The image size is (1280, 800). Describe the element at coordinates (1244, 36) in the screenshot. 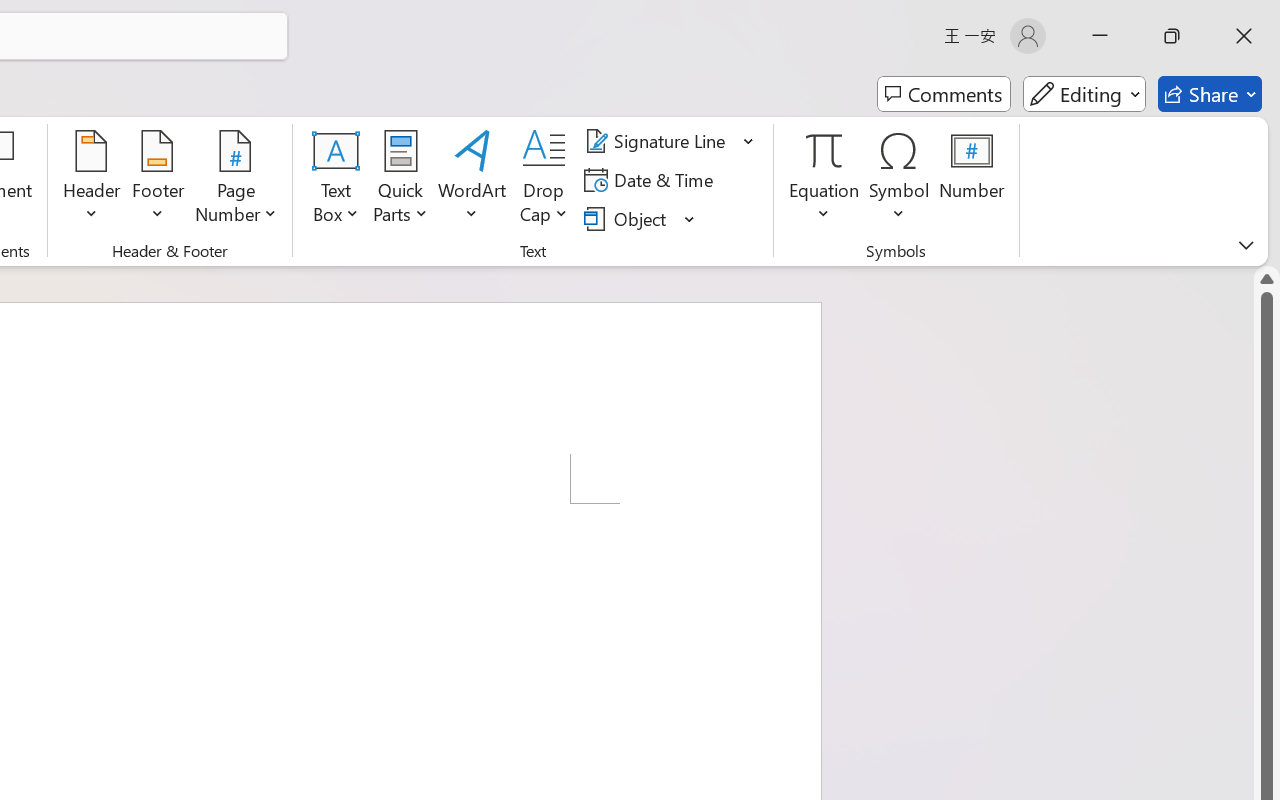

I see `Close` at that location.